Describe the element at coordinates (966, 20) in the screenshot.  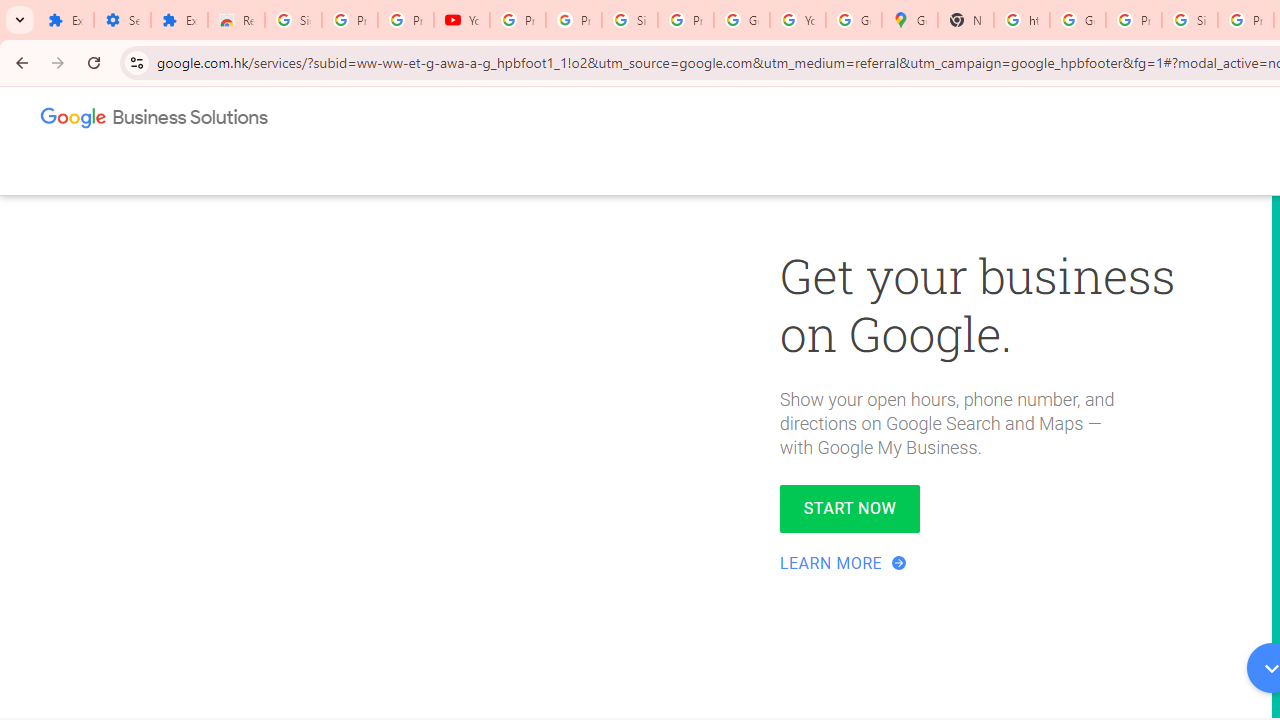
I see `New Tab` at that location.